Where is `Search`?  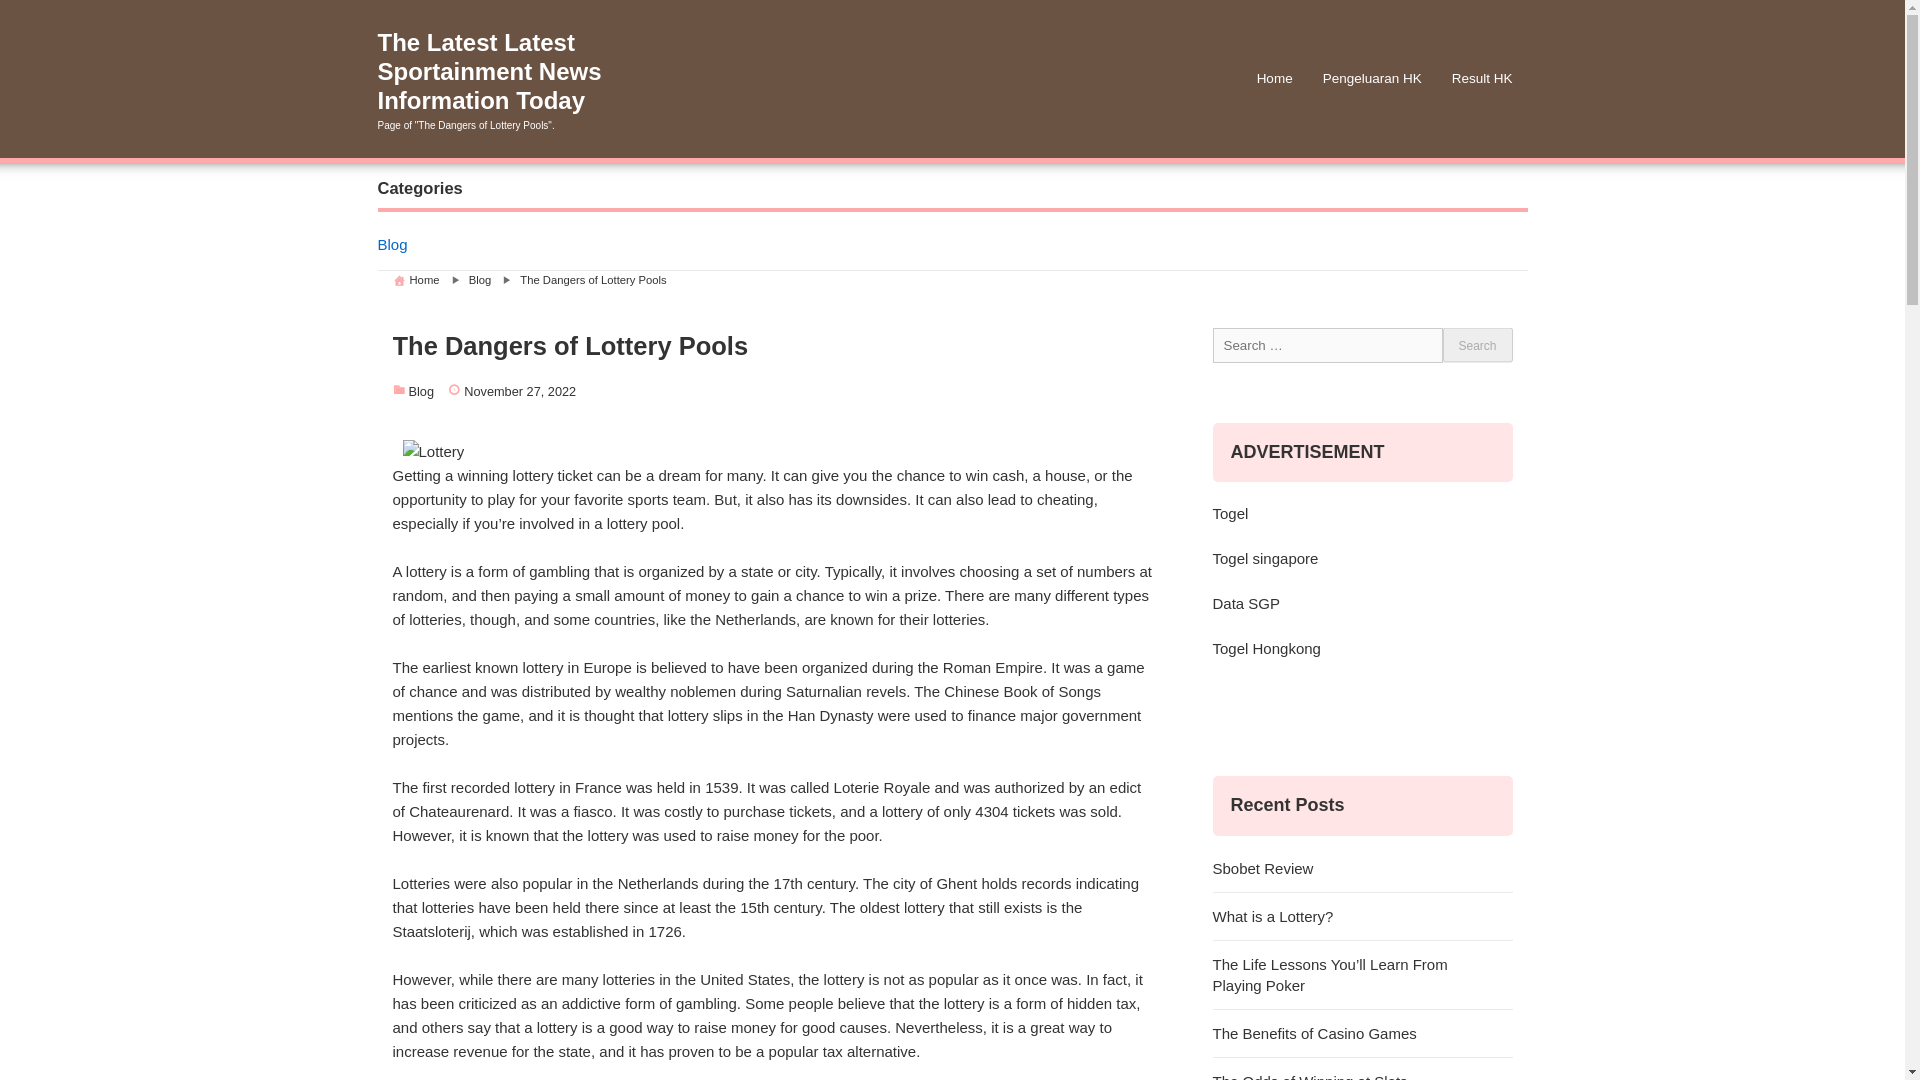 Search is located at coordinates (1476, 345).